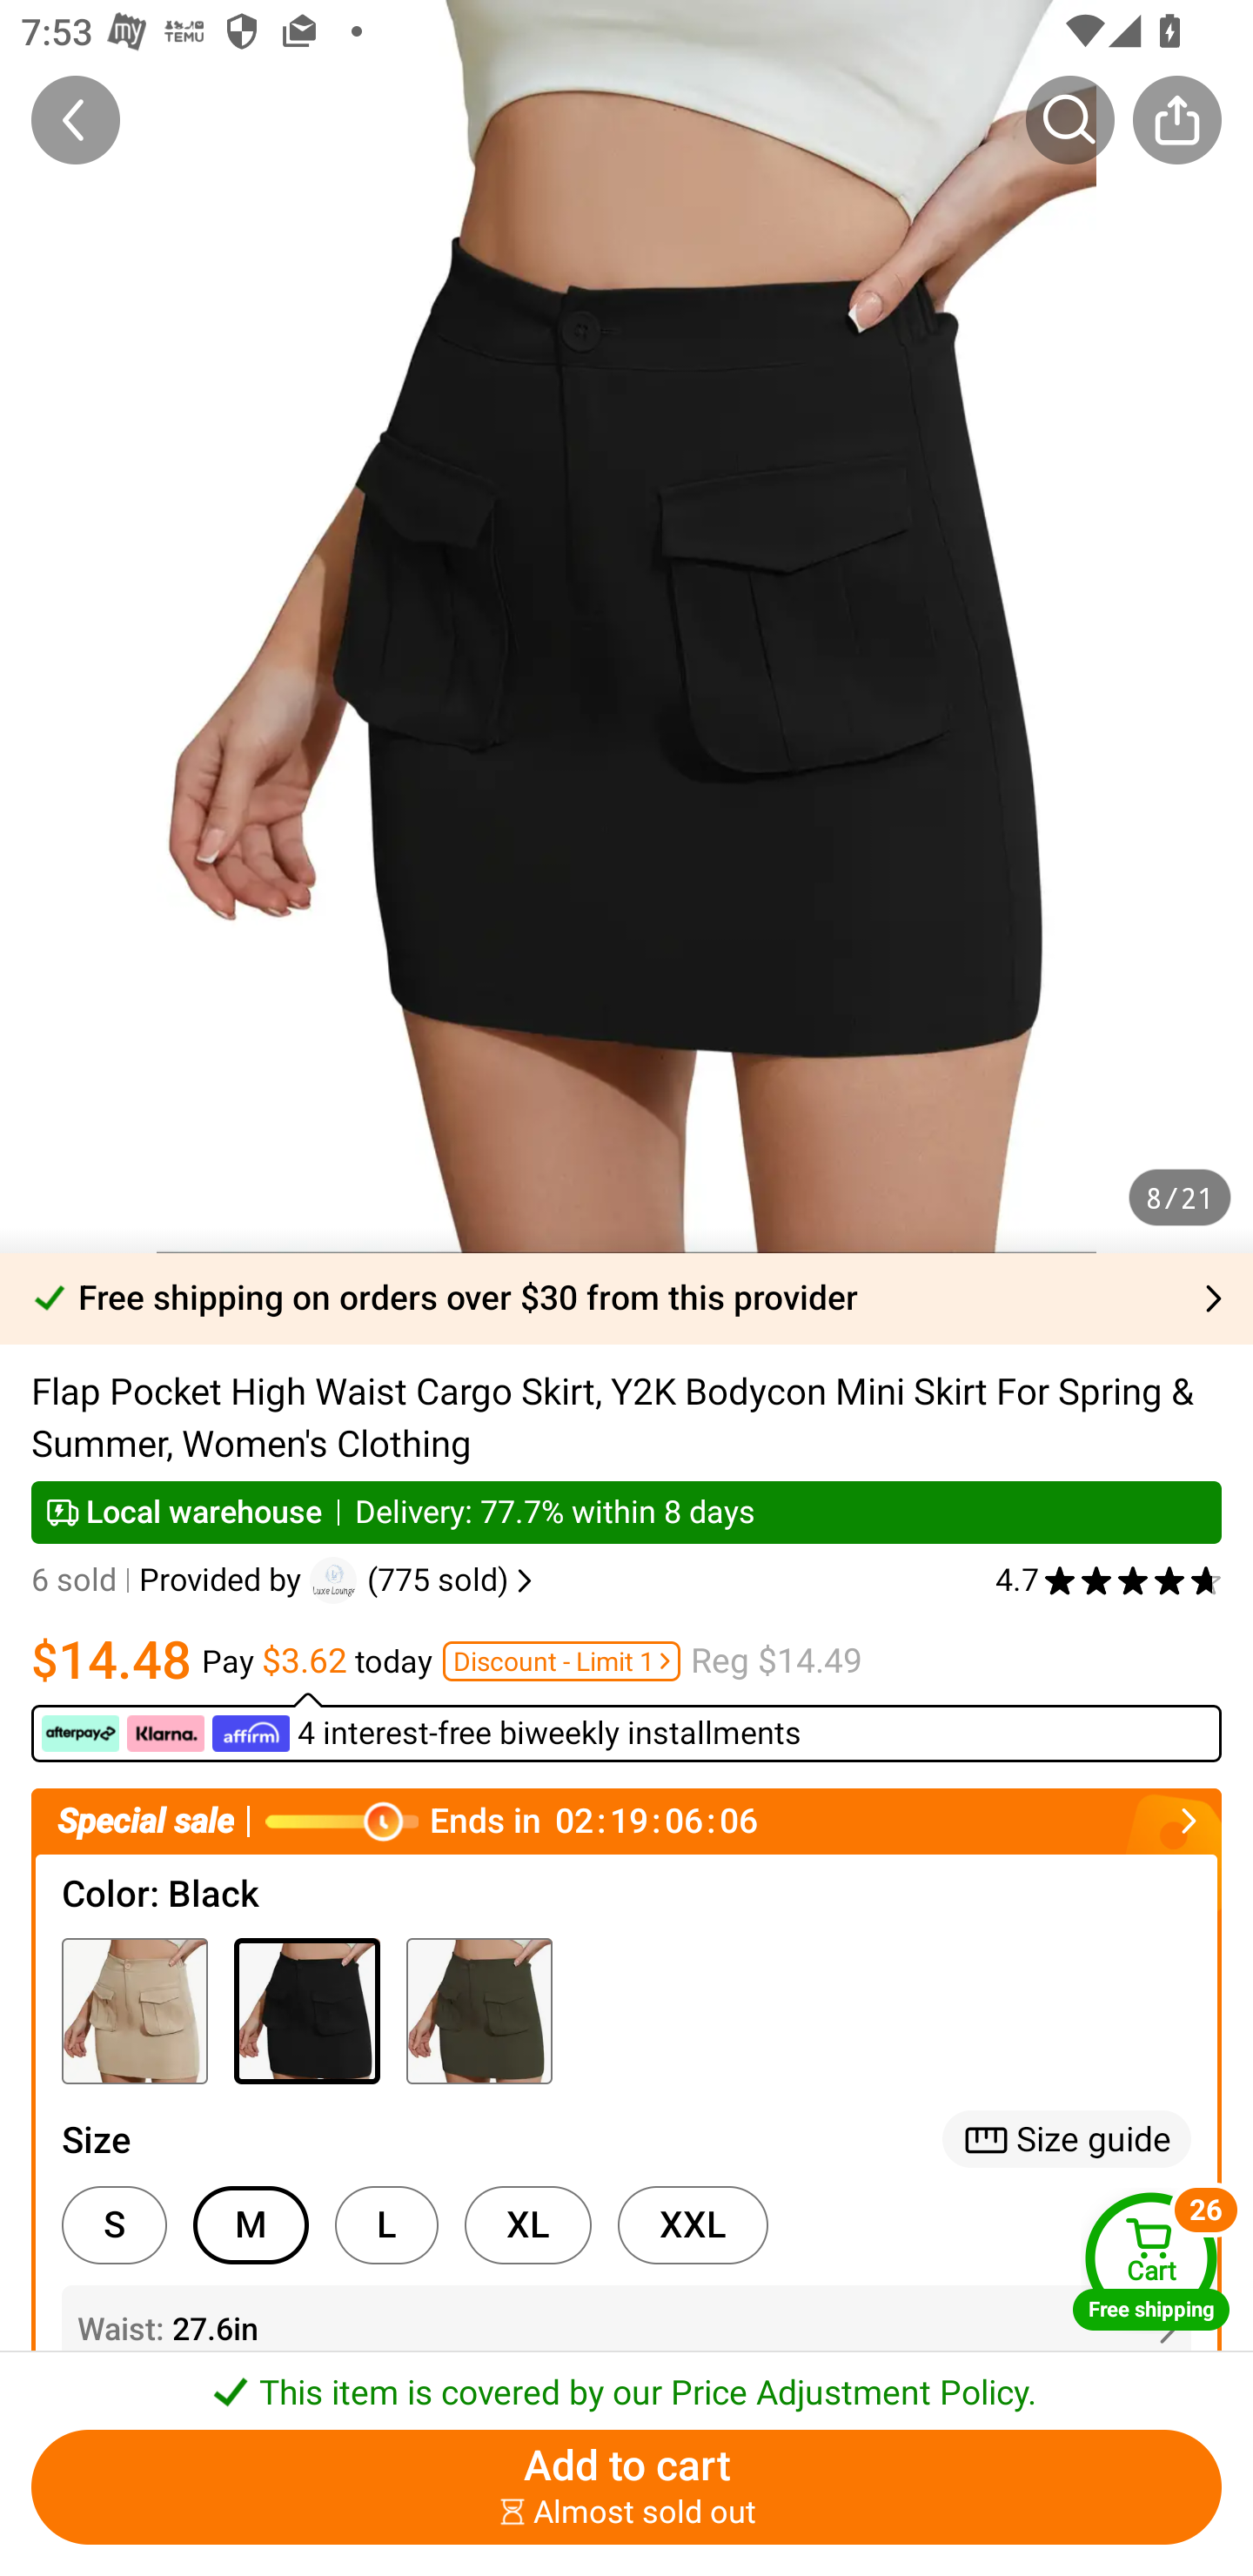 Image resolution: width=1253 pixels, height=2576 pixels. What do you see at coordinates (527, 2225) in the screenshot?
I see `XL` at bounding box center [527, 2225].